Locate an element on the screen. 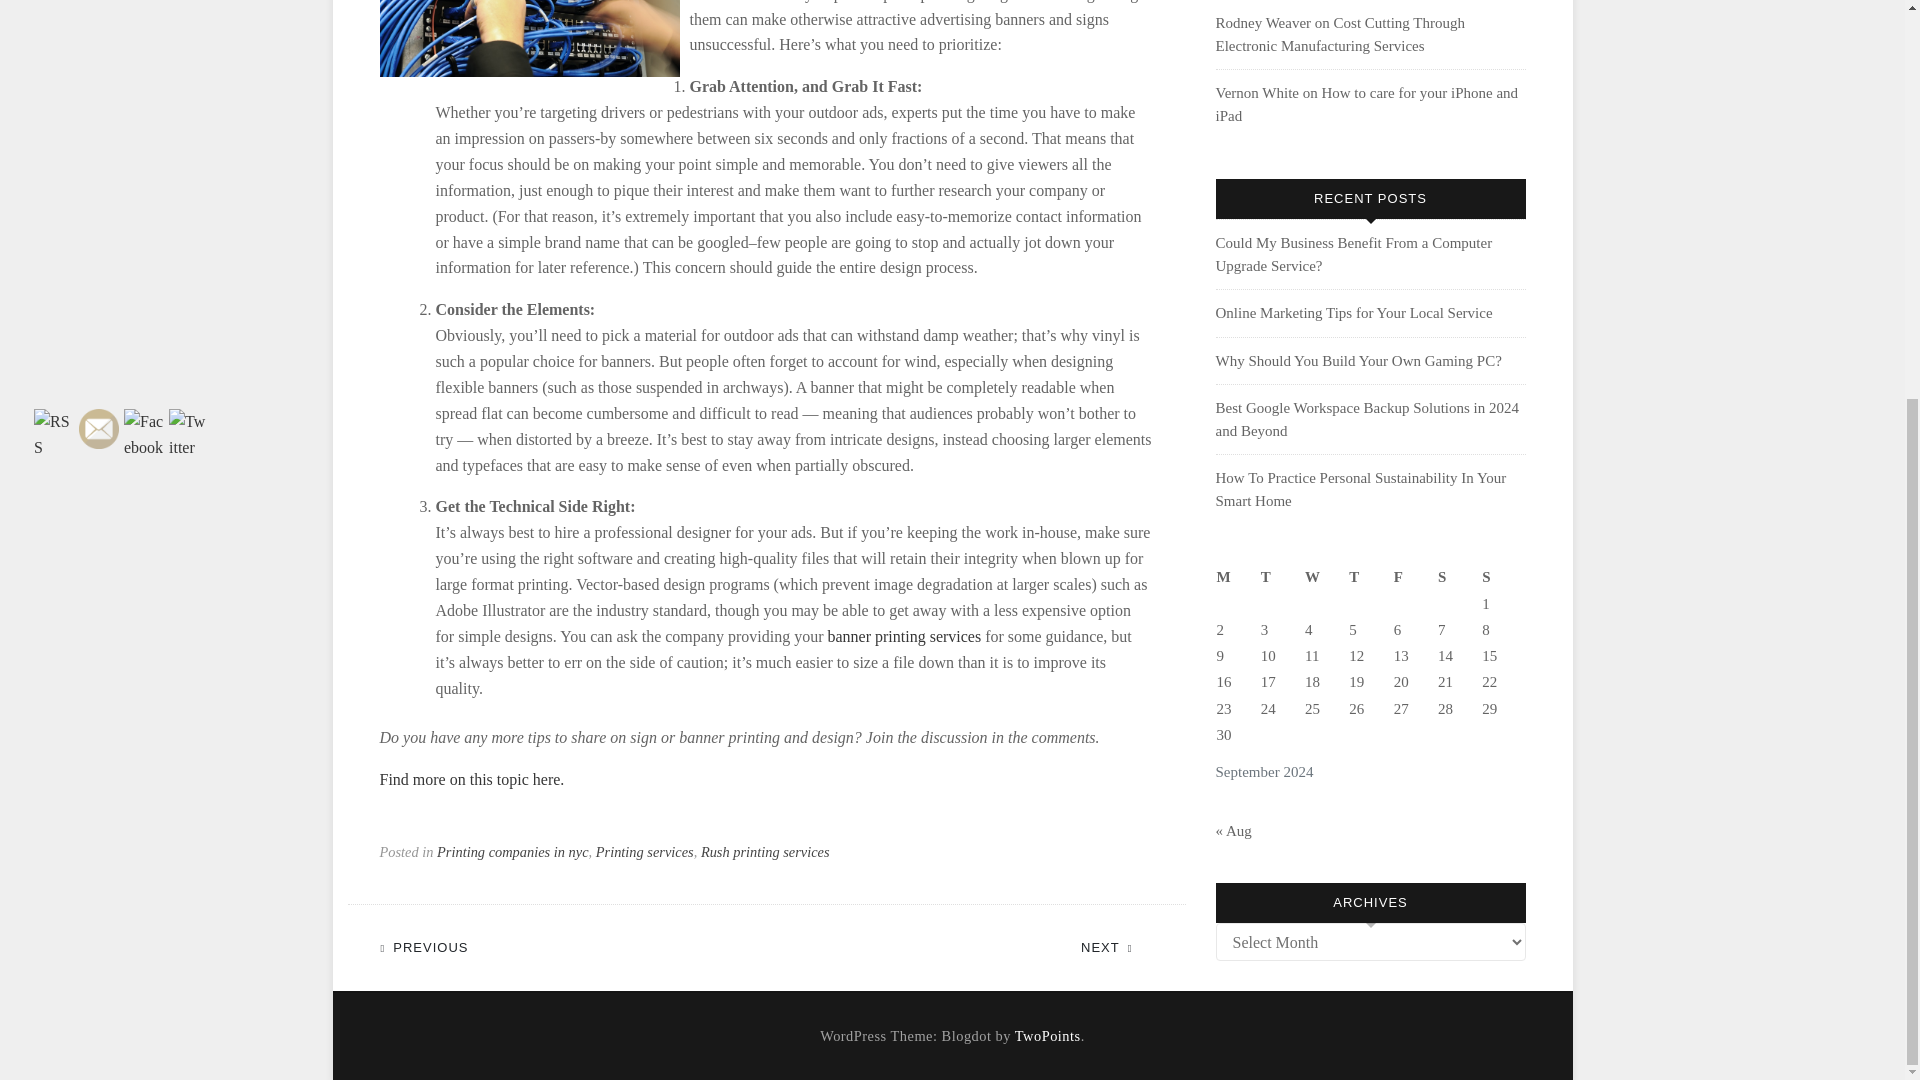 This screenshot has height=1080, width=1920. Find more on this topic here. is located at coordinates (472, 780).